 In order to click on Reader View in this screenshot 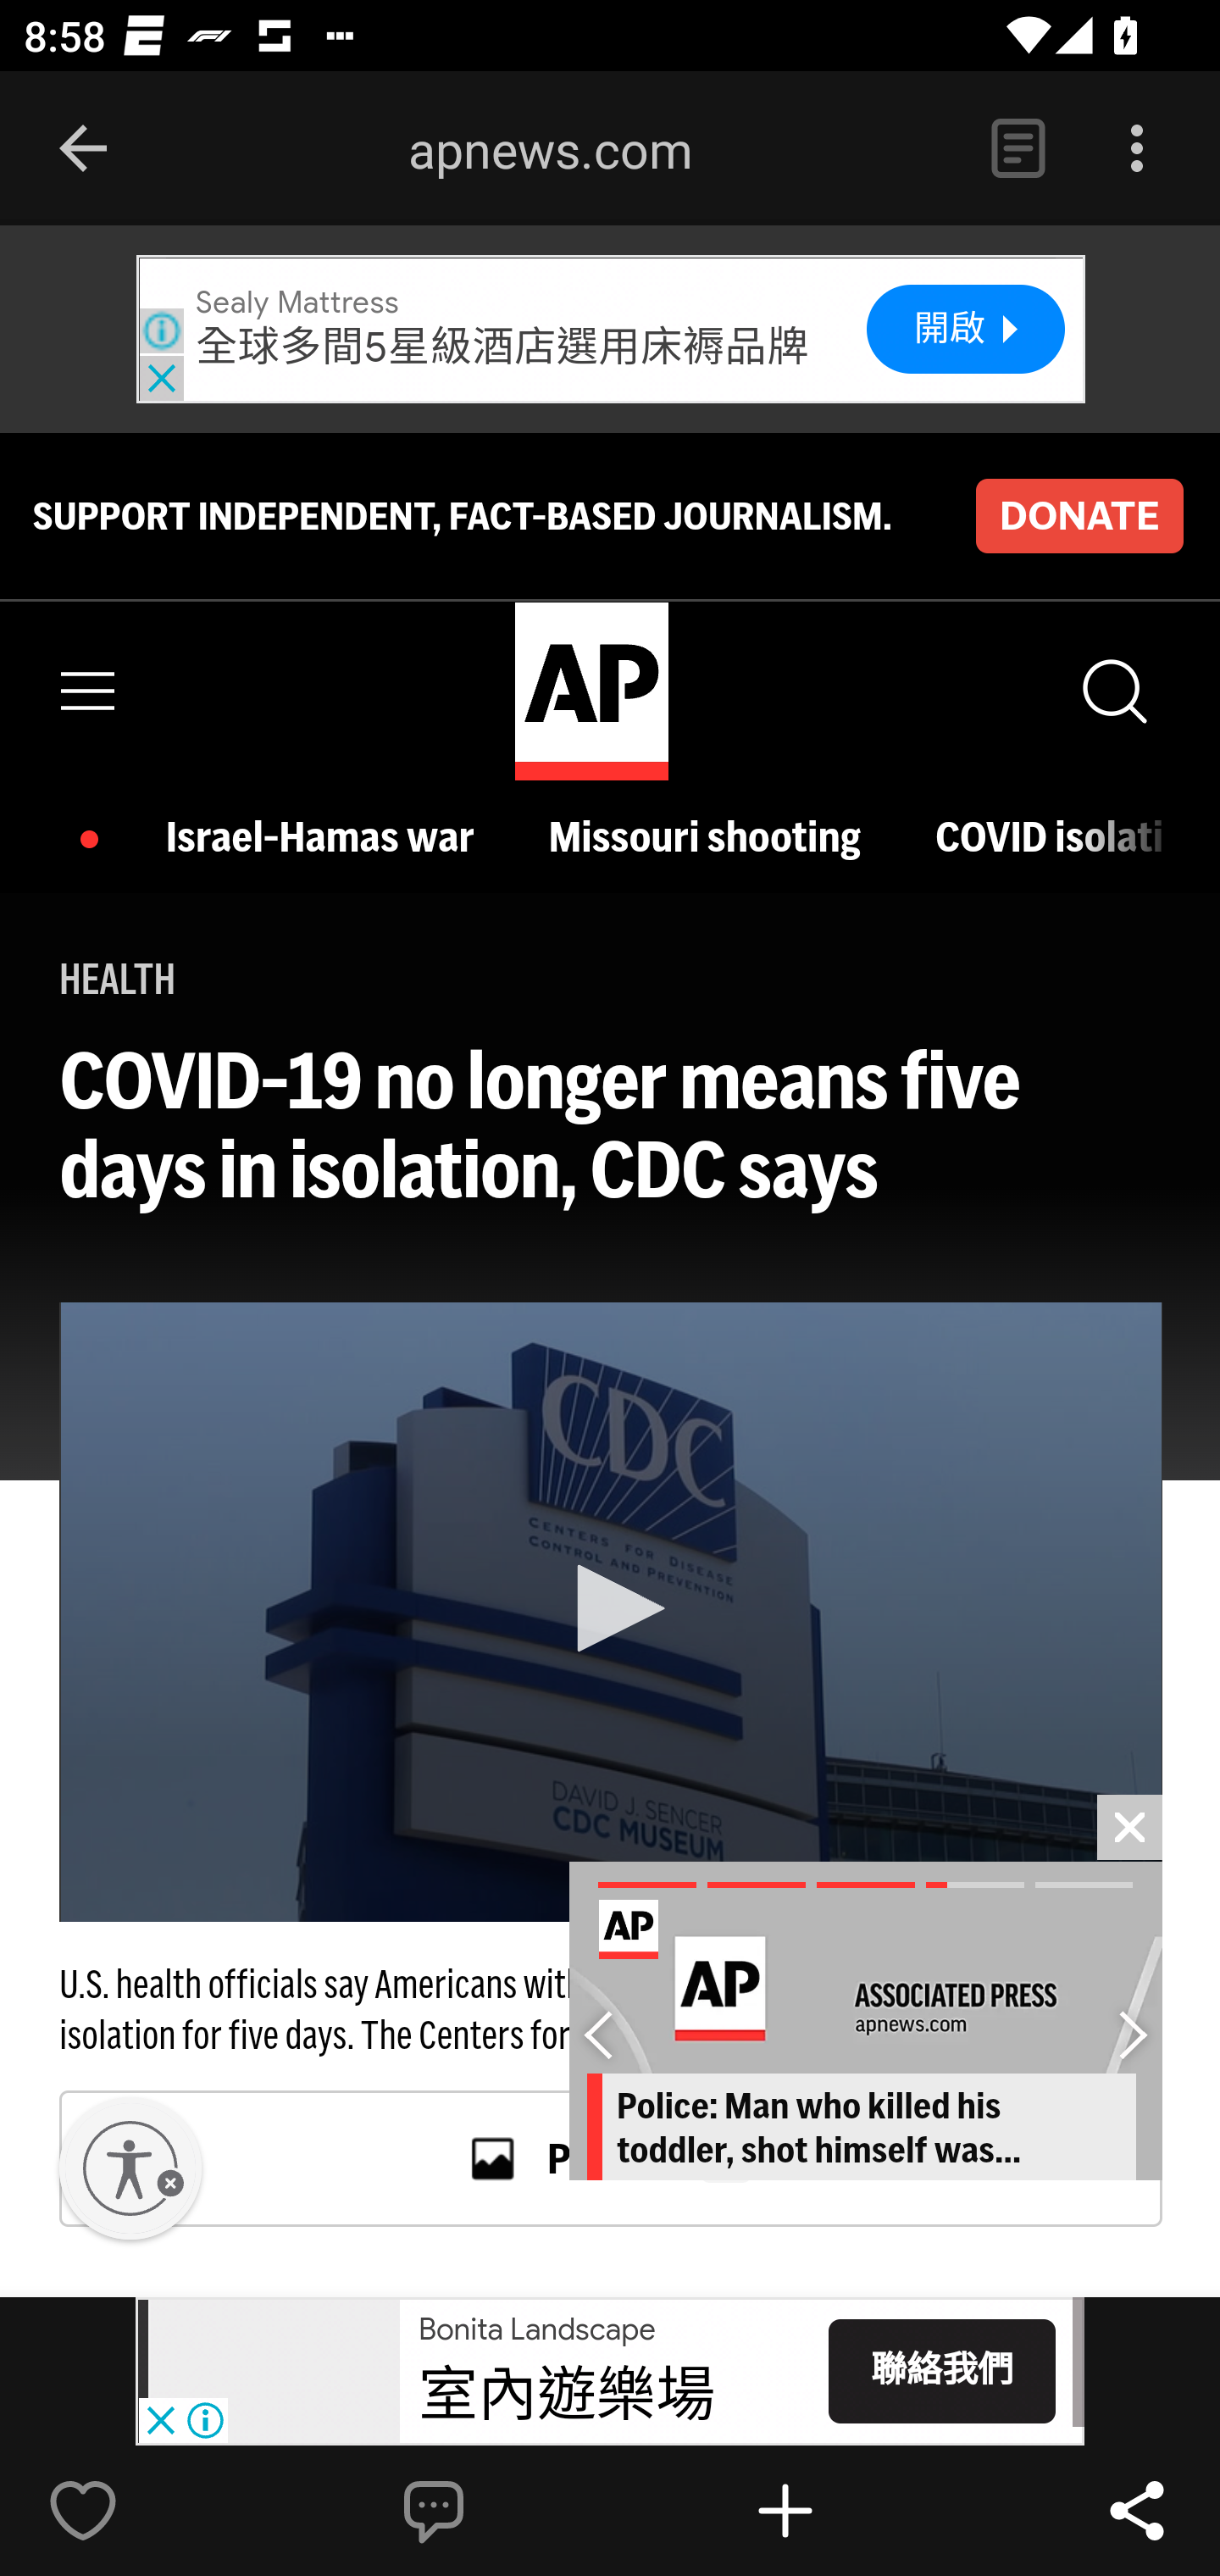, I will do `click(1018, 149)`.